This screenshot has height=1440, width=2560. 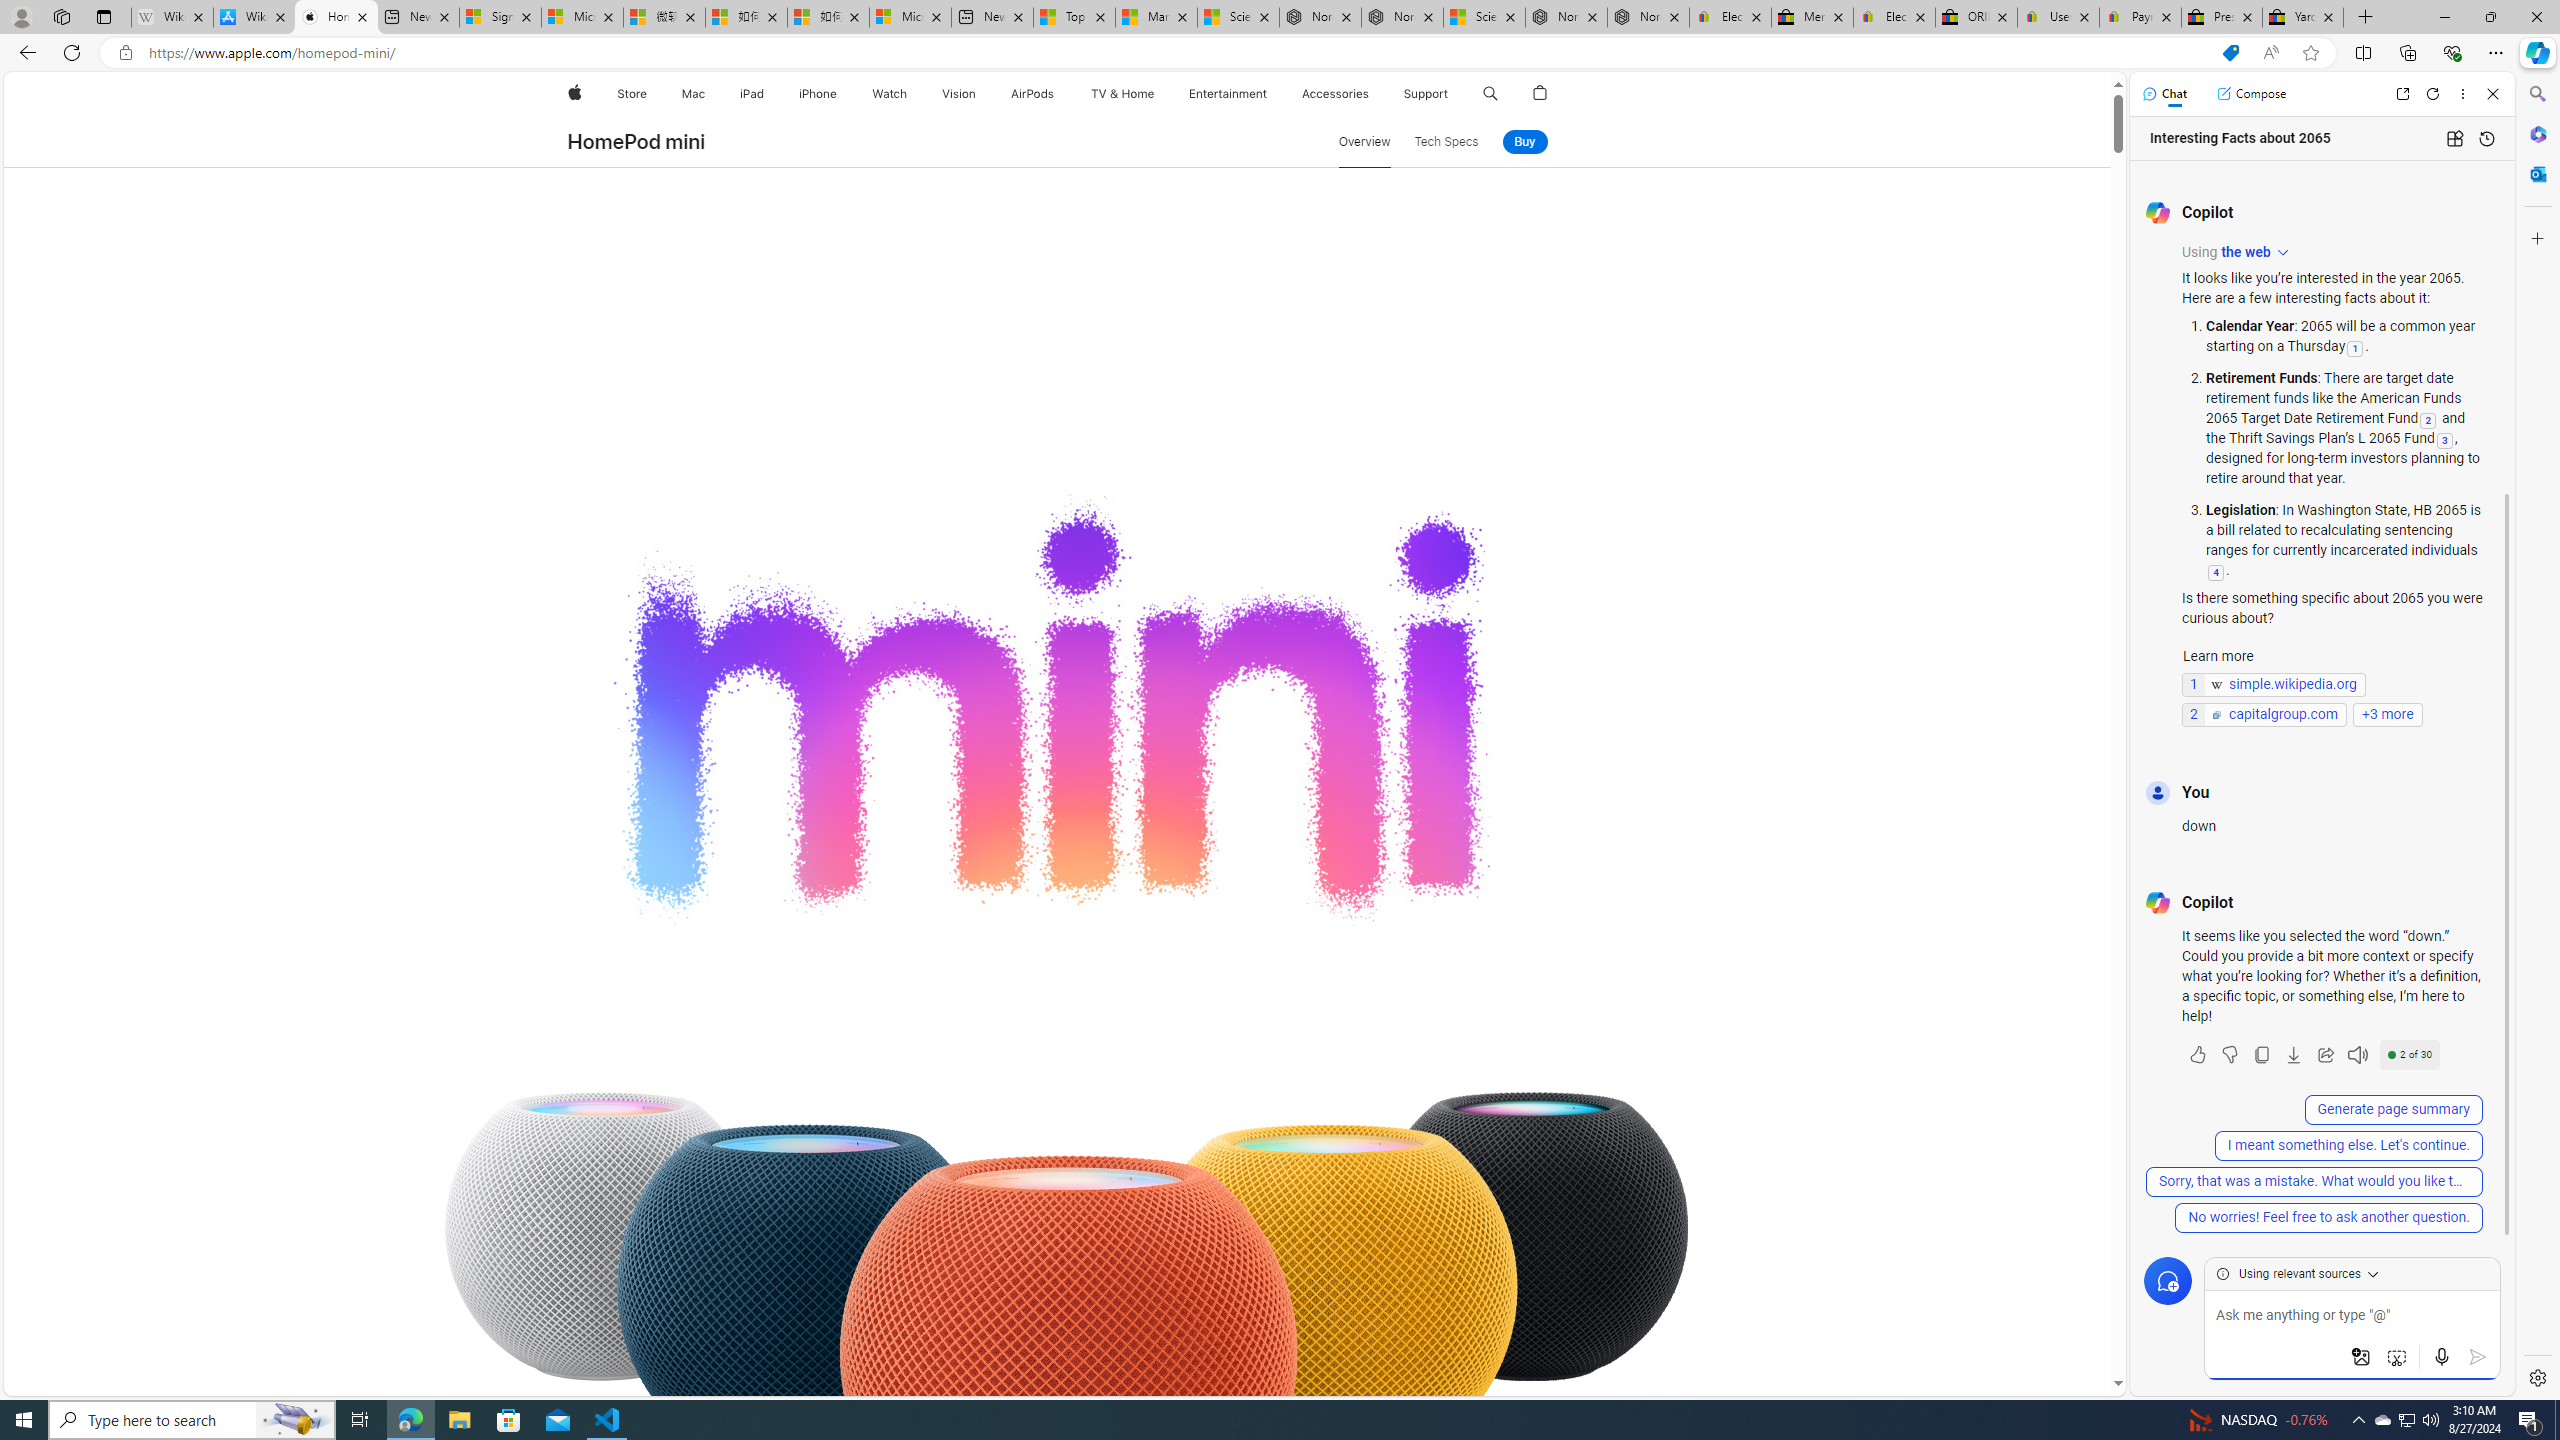 I want to click on Apple, so click(x=573, y=94).